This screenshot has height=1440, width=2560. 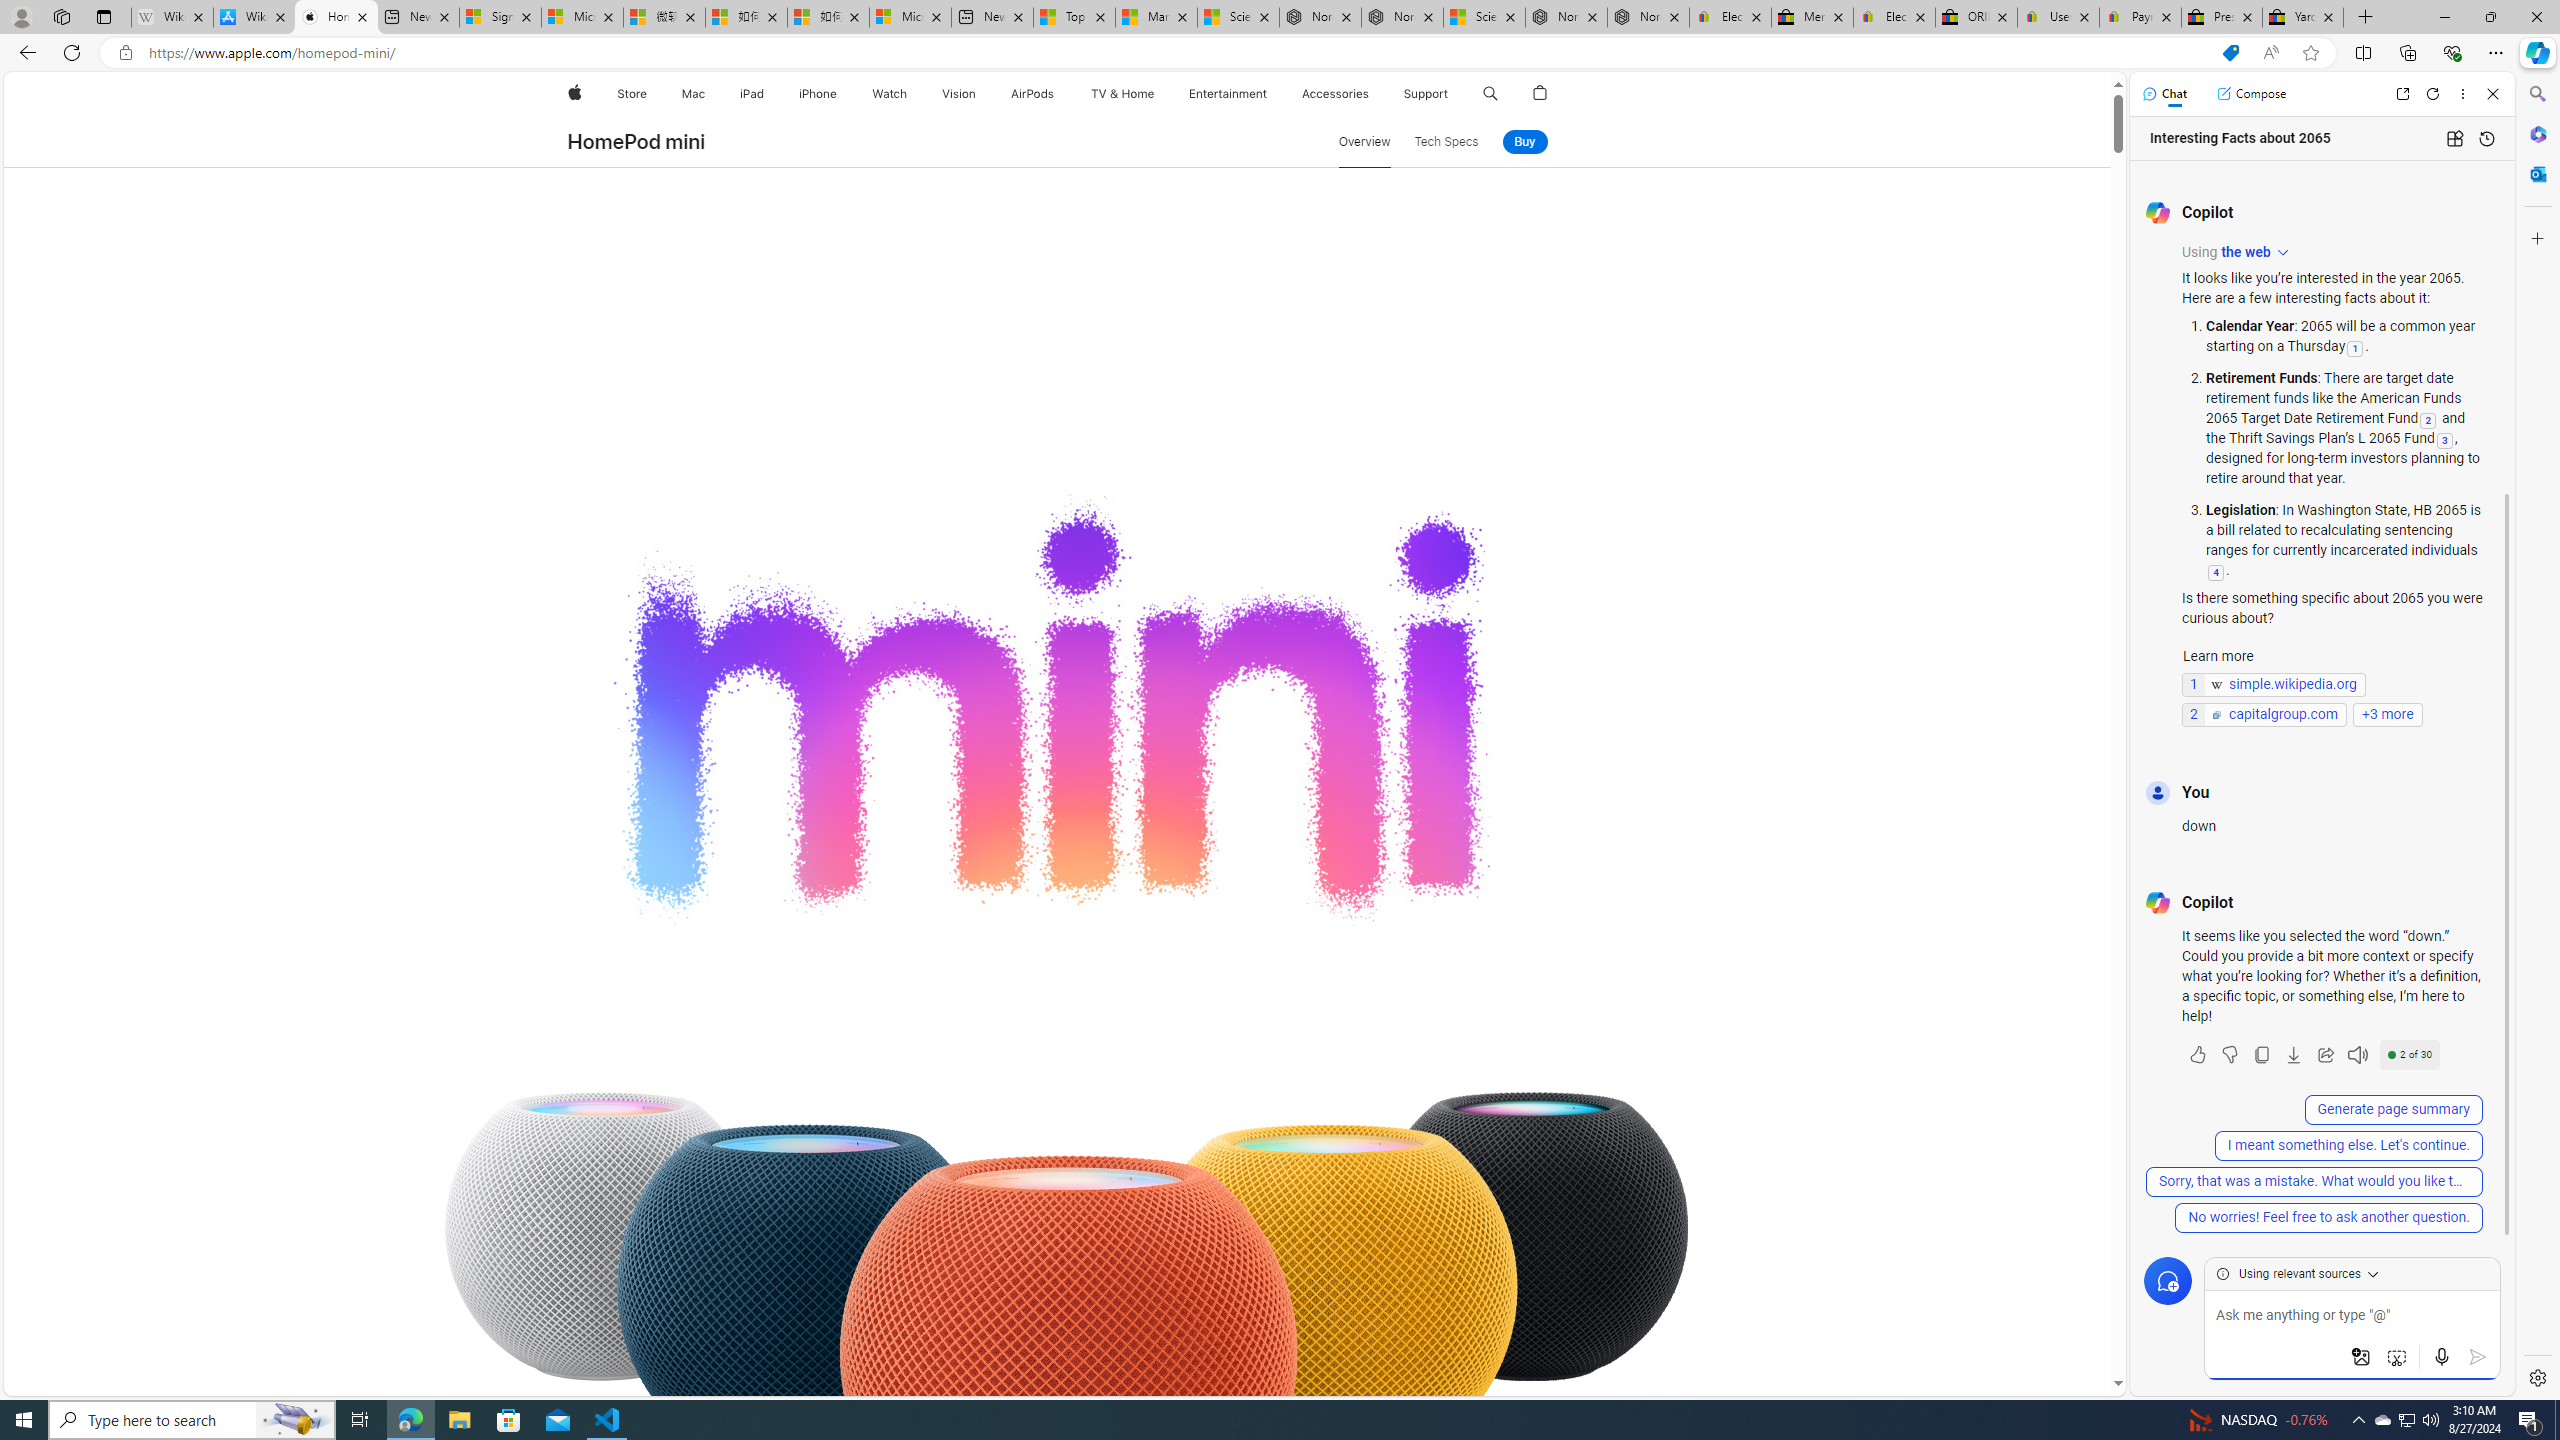 I want to click on Apple, so click(x=573, y=94).